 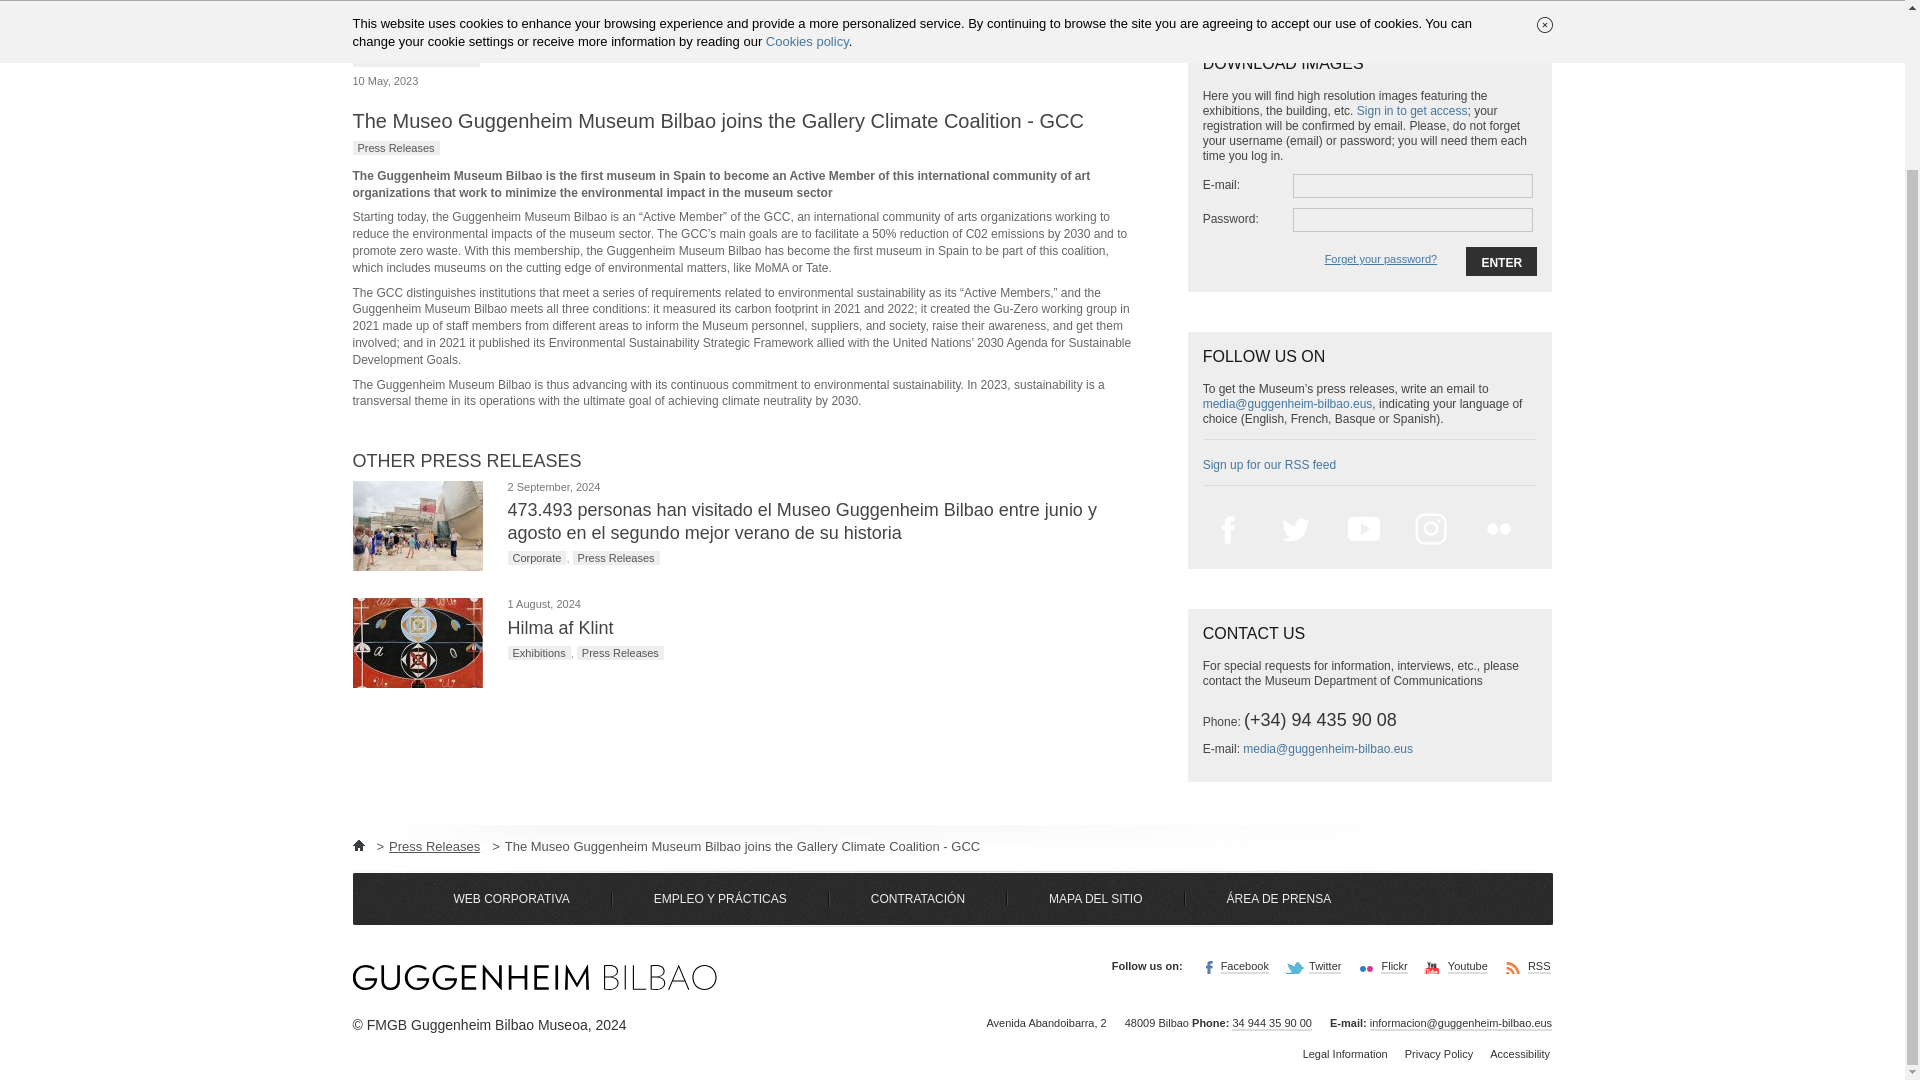 I want to click on Enter, so click(x=1502, y=262).